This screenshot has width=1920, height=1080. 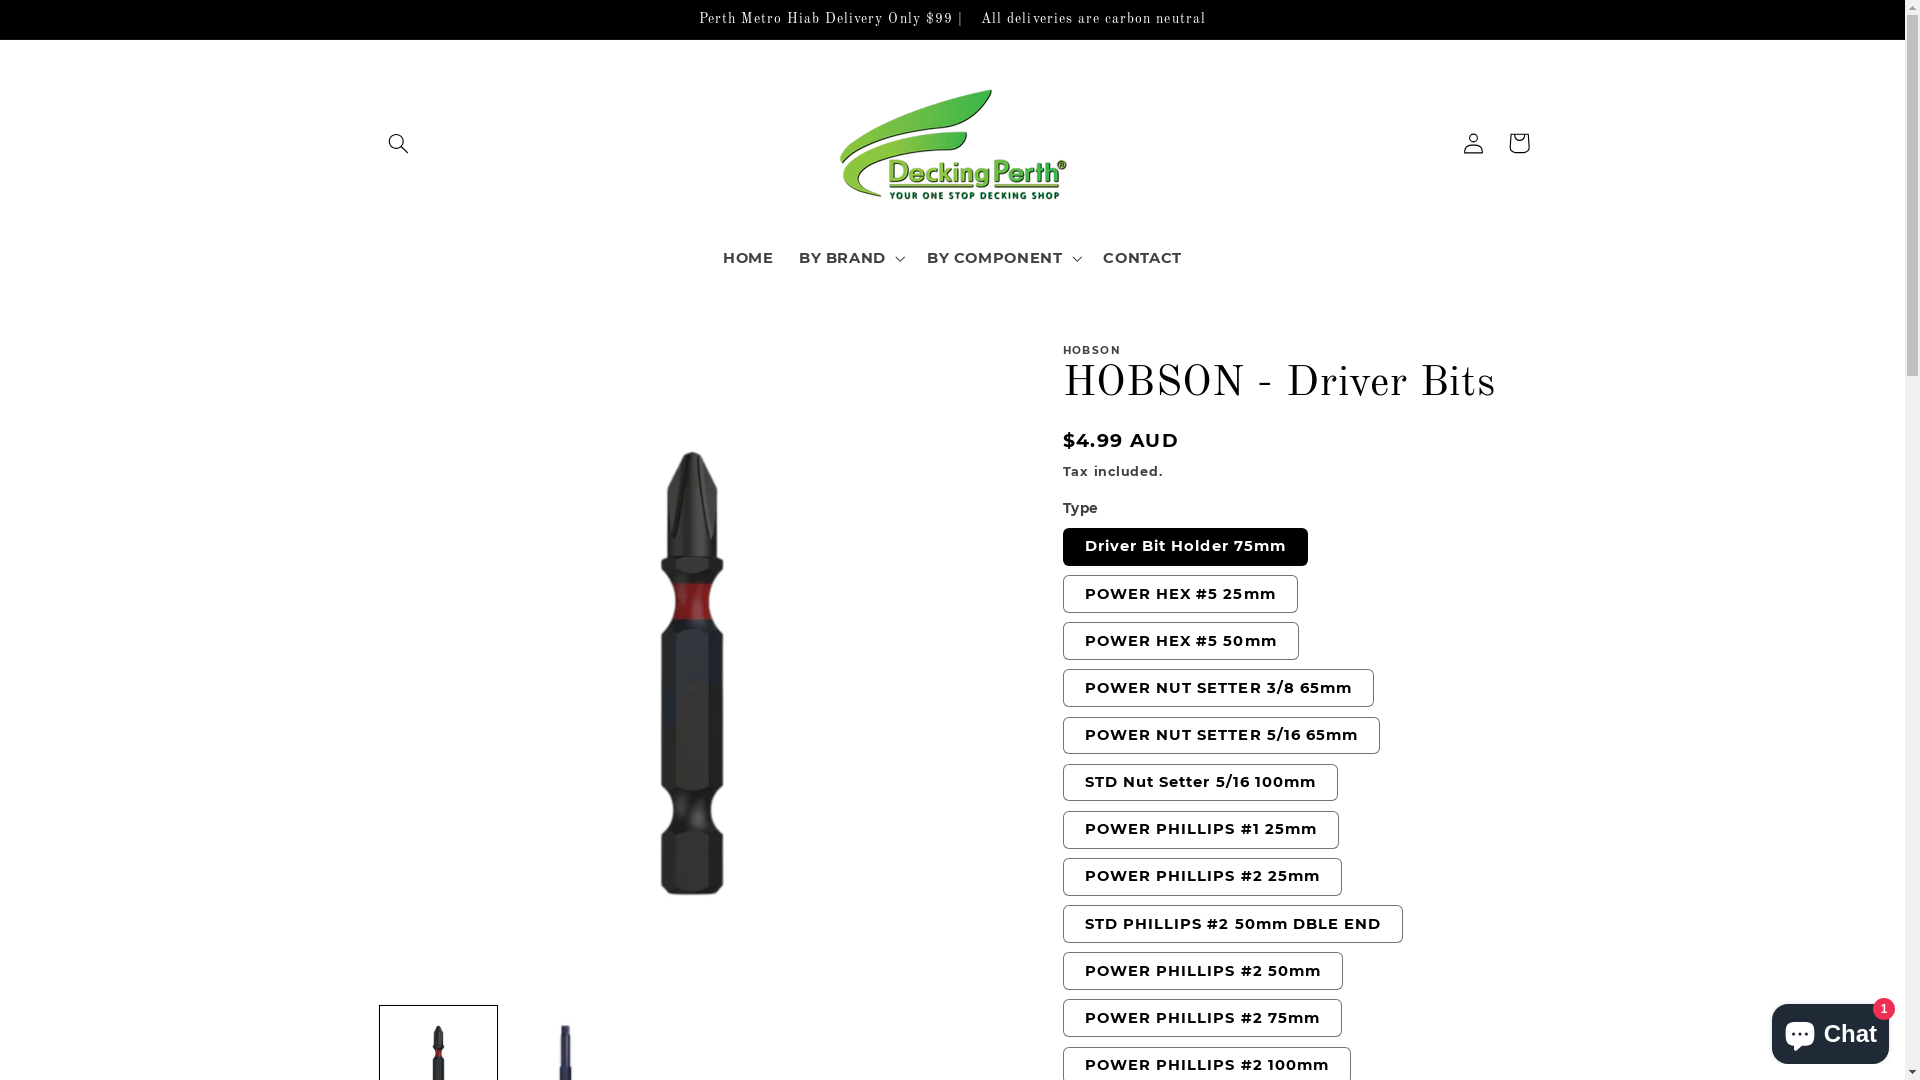 I want to click on HOME, so click(x=749, y=259).